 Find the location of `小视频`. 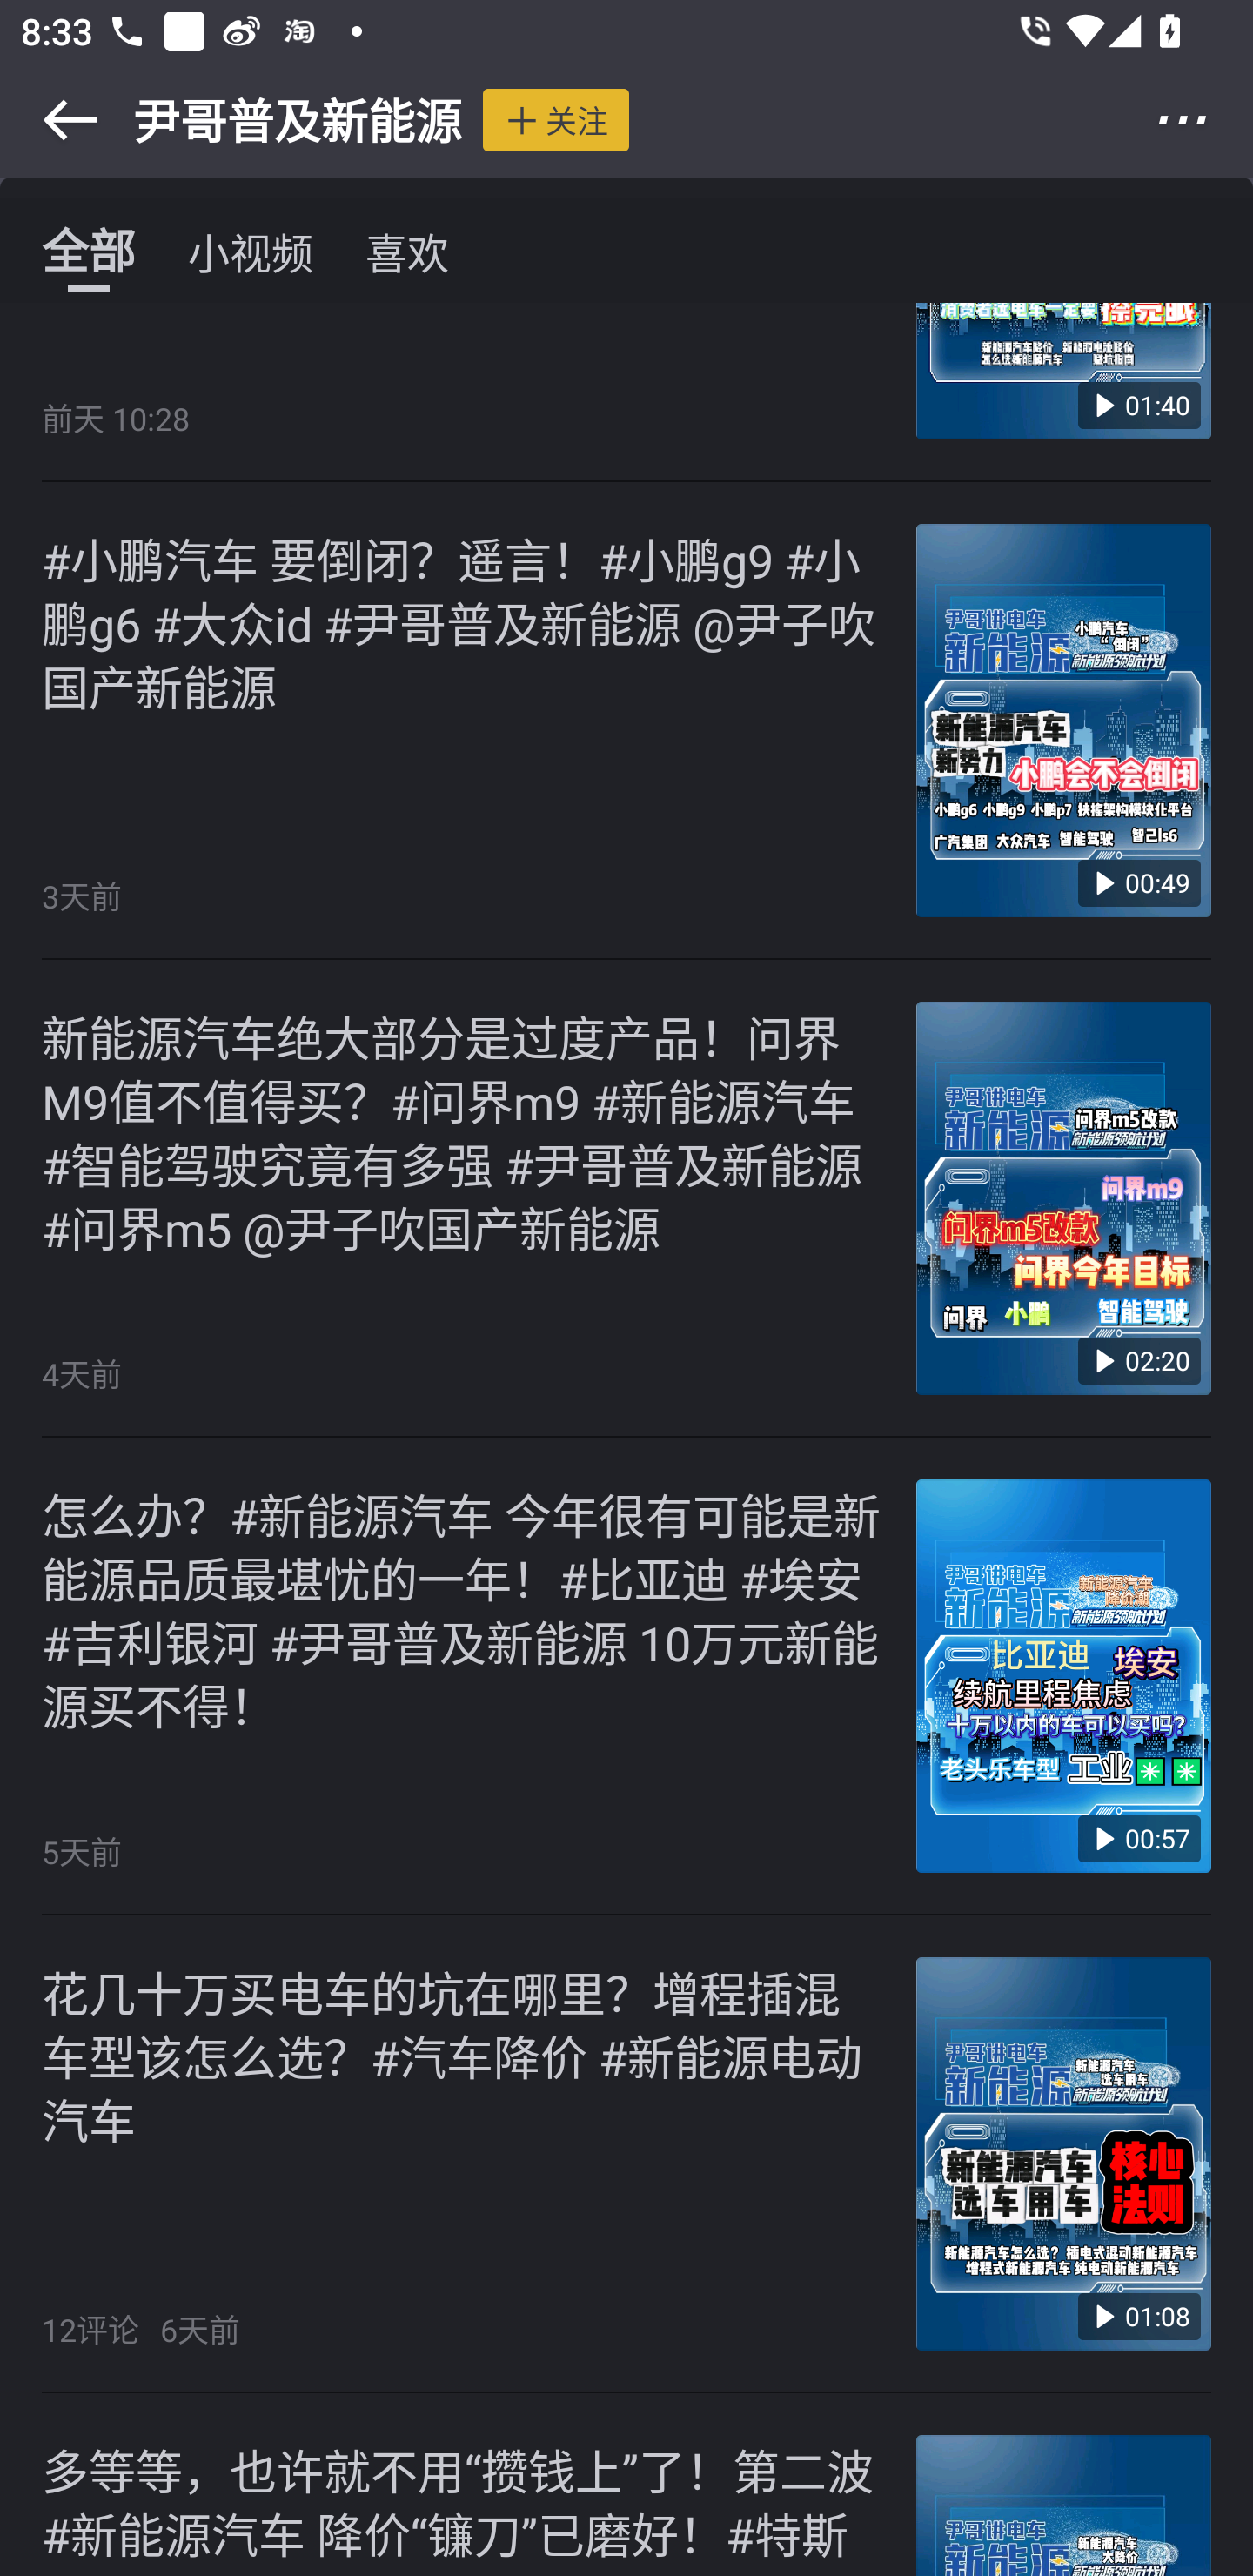

小视频 is located at coordinates (251, 251).